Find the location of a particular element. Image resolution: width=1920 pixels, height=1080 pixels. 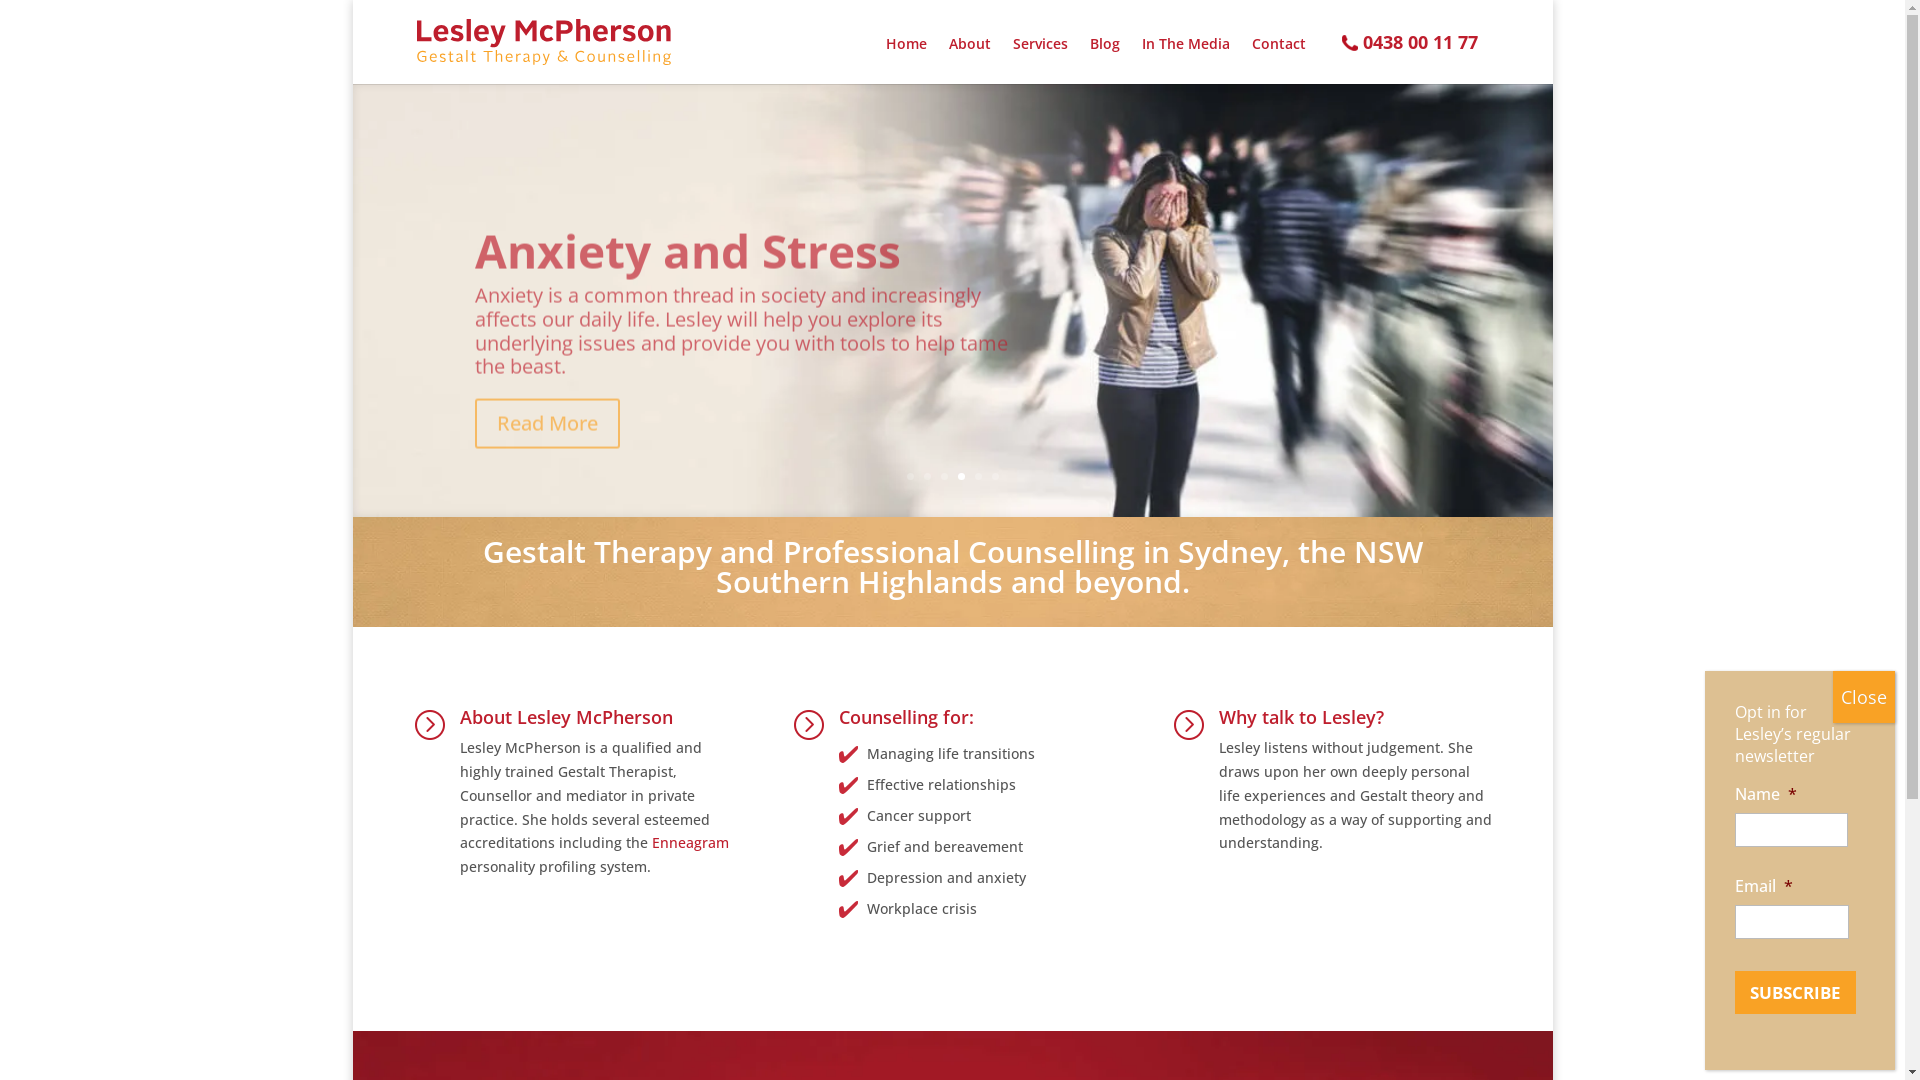

= is located at coordinates (808, 724).